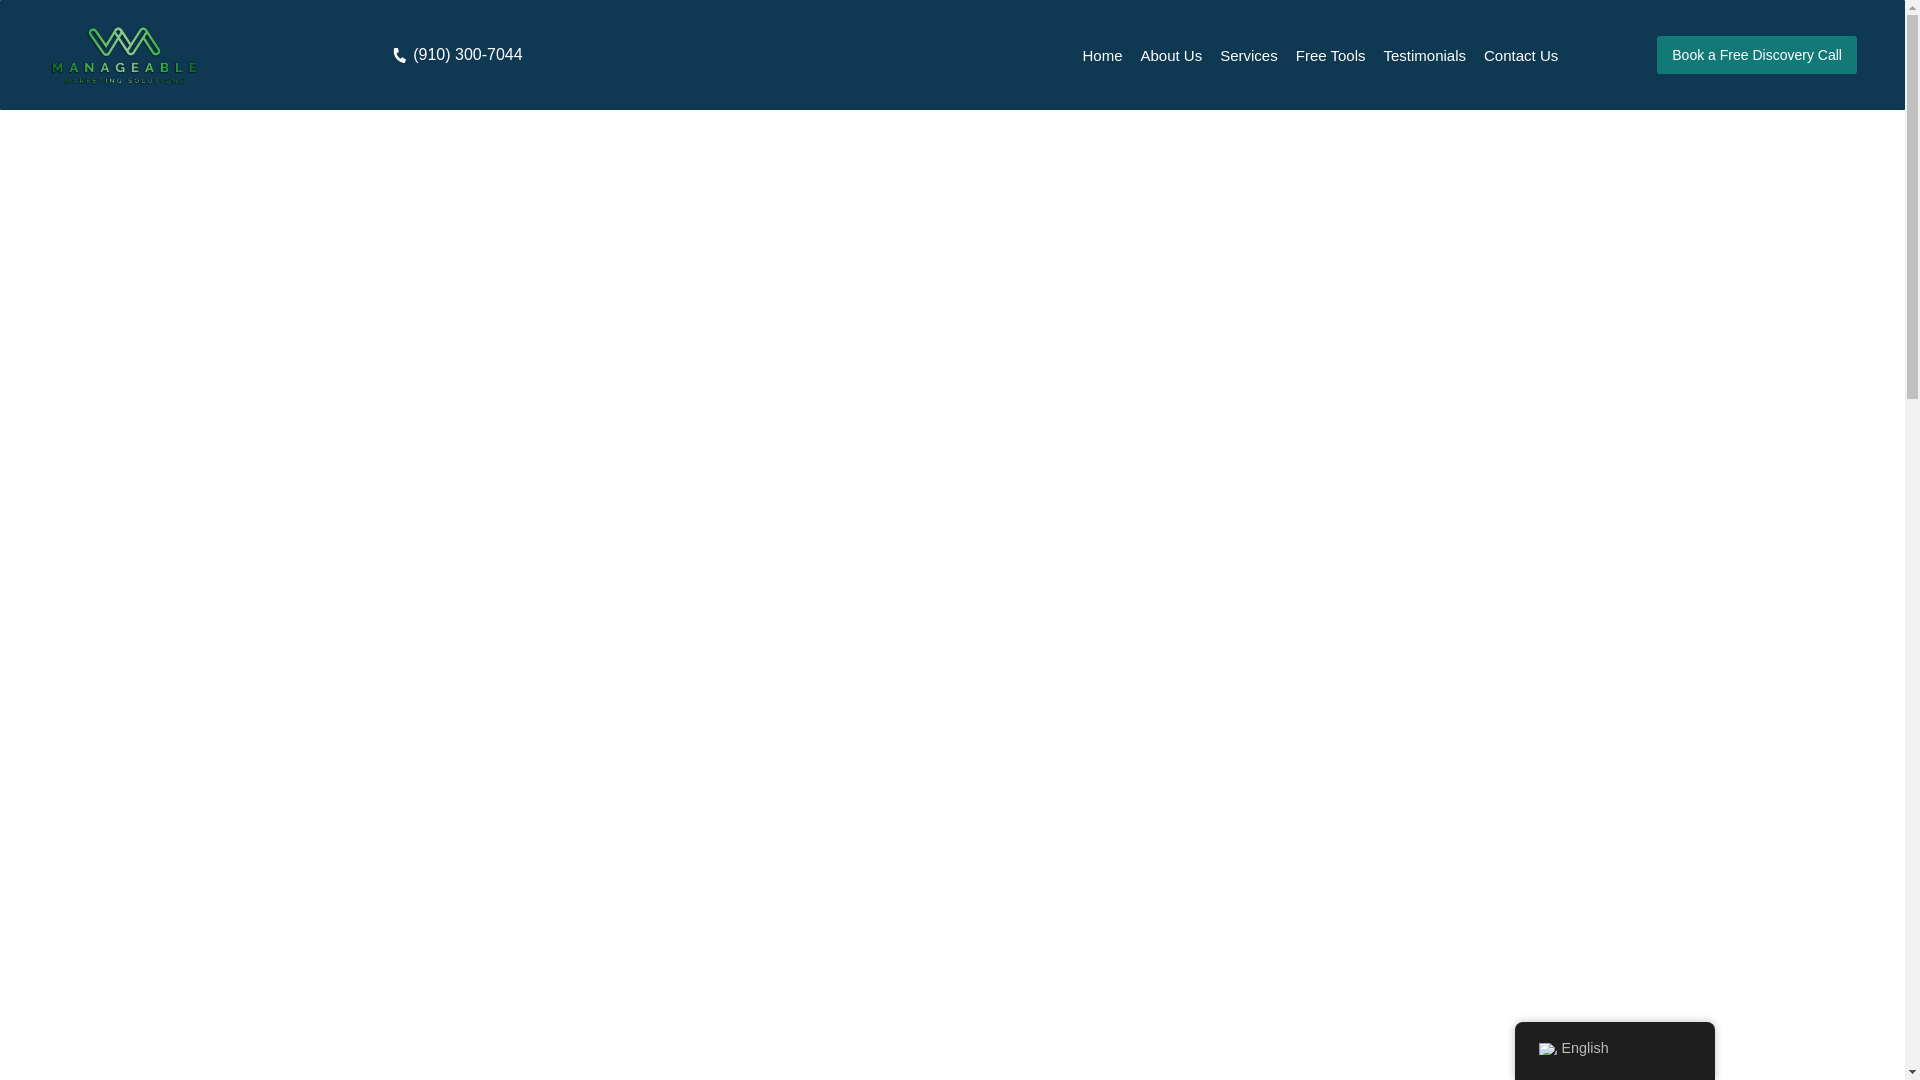 The height and width of the screenshot is (1080, 1920). What do you see at coordinates (952, 347) in the screenshot?
I see `Request` at bounding box center [952, 347].